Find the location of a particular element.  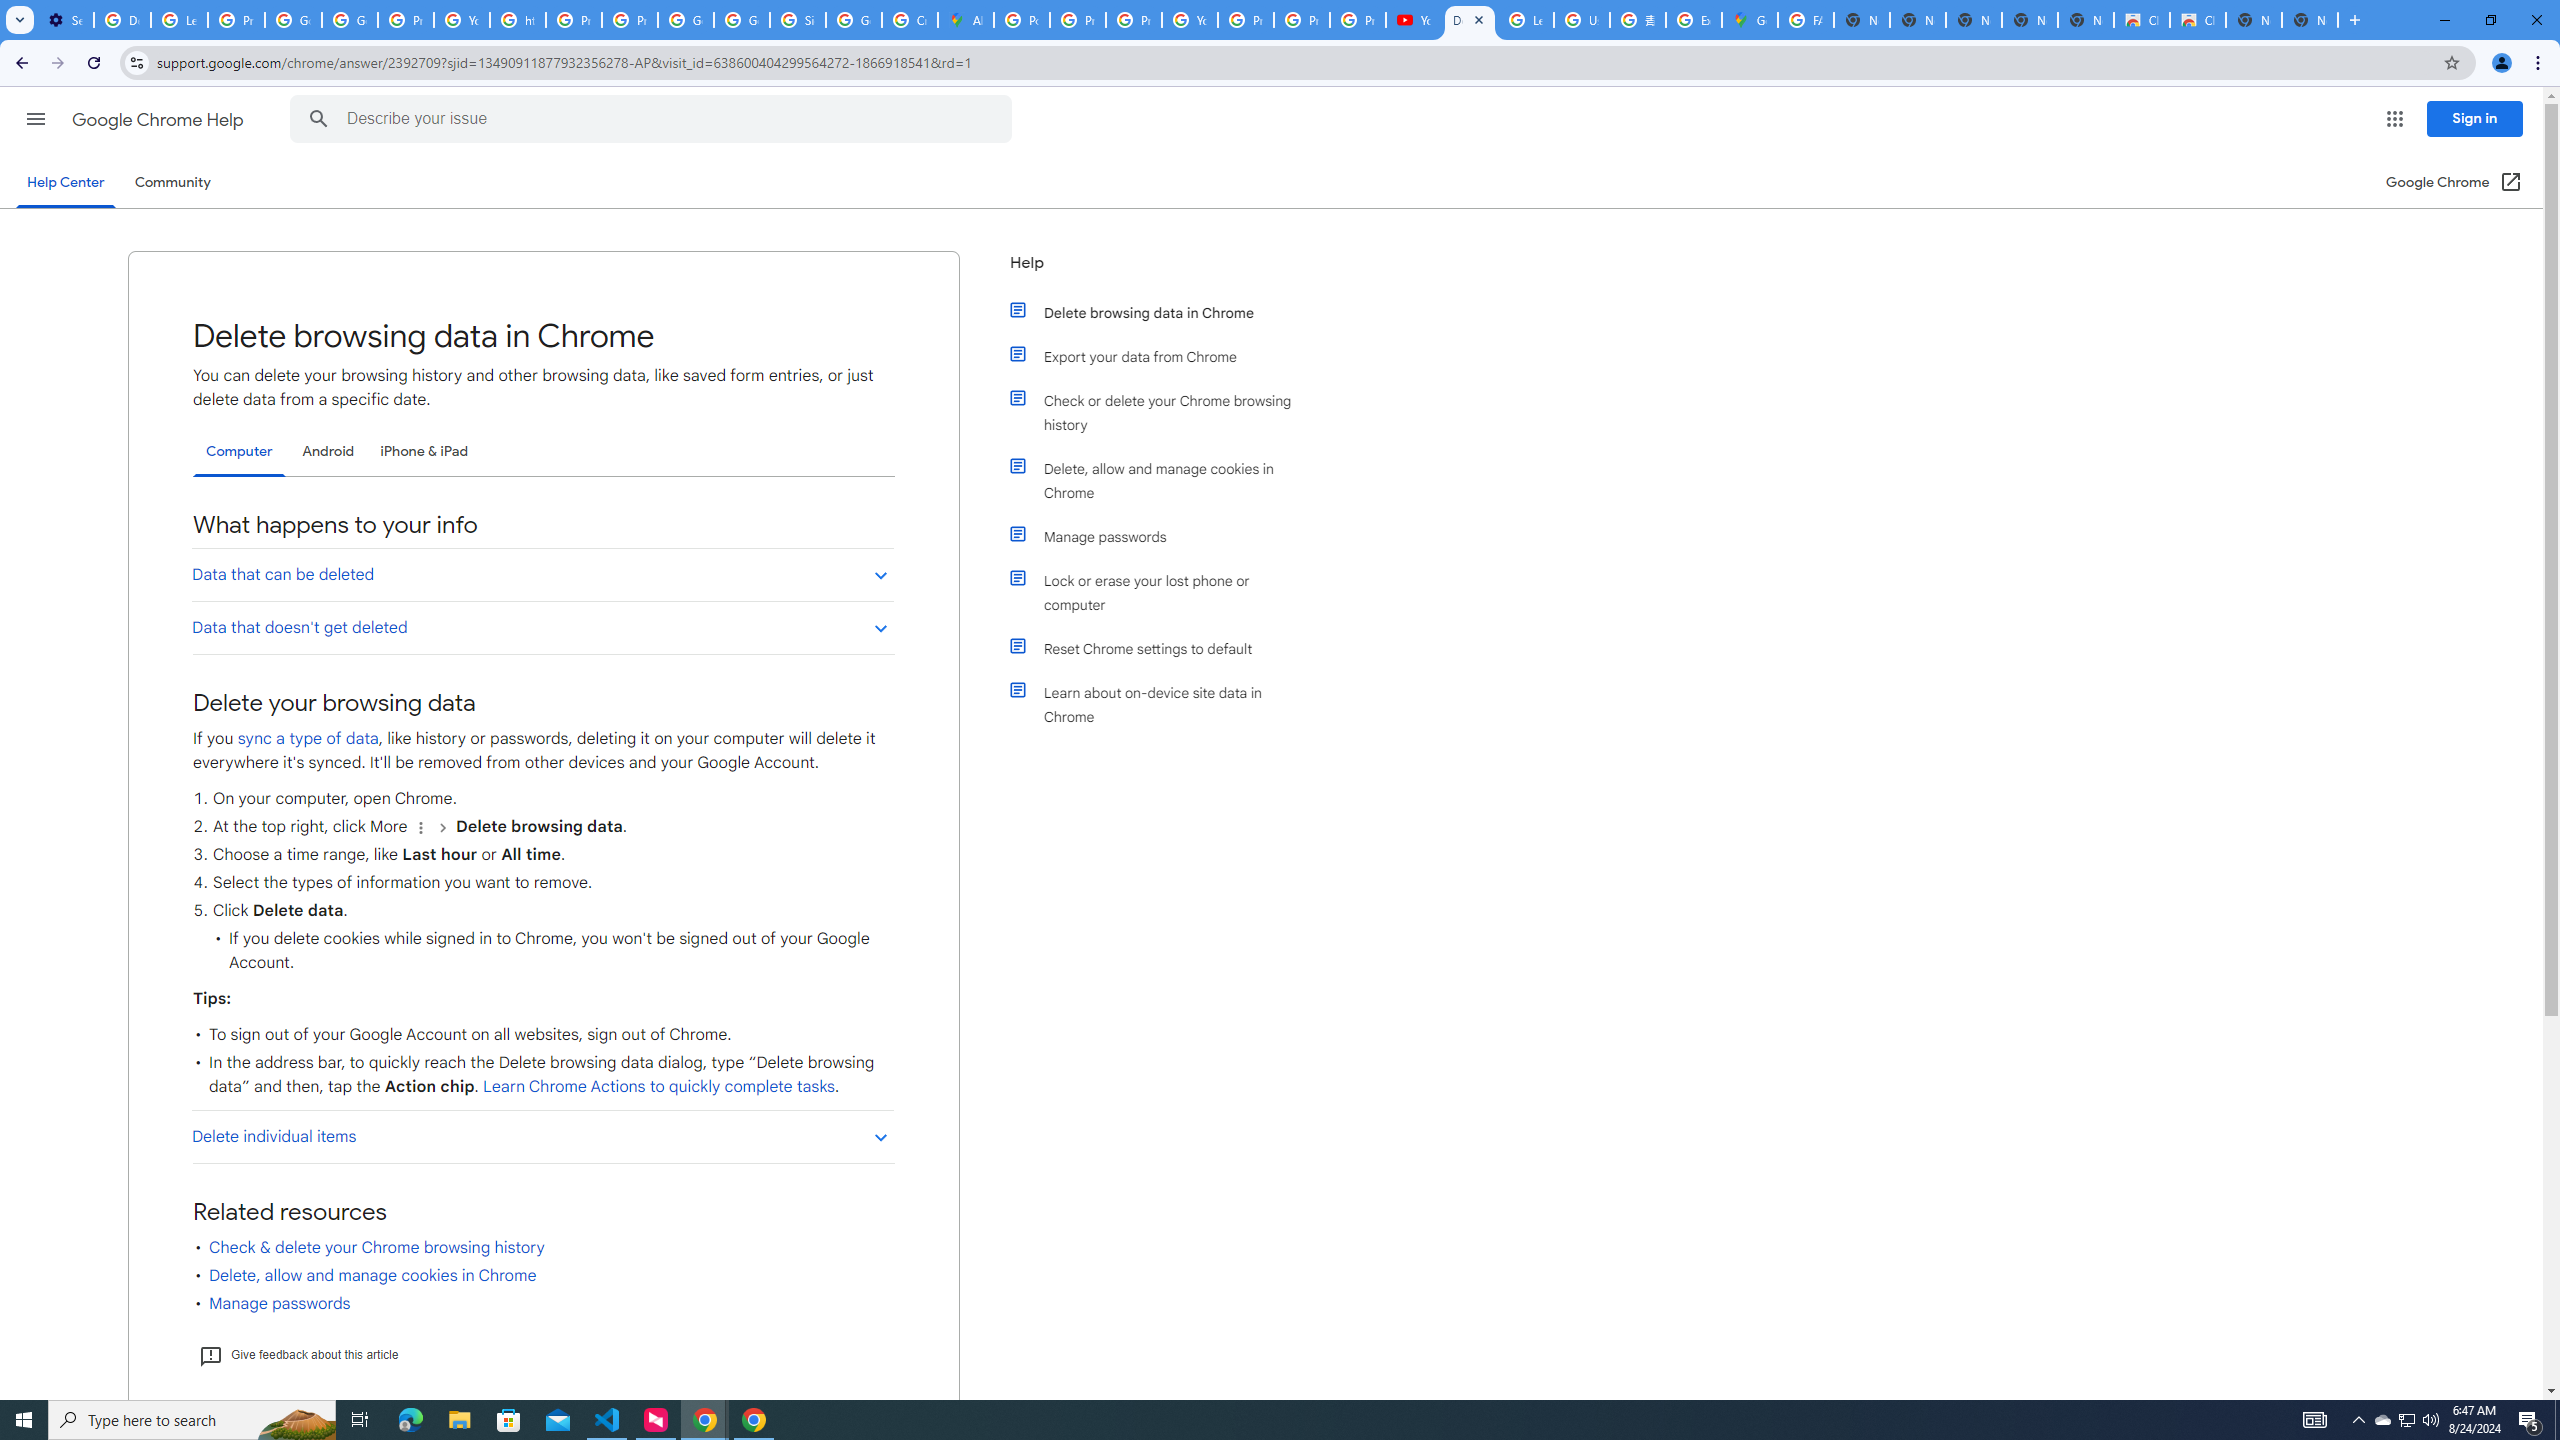

Data that doesn't get deleted is located at coordinates (542, 626).